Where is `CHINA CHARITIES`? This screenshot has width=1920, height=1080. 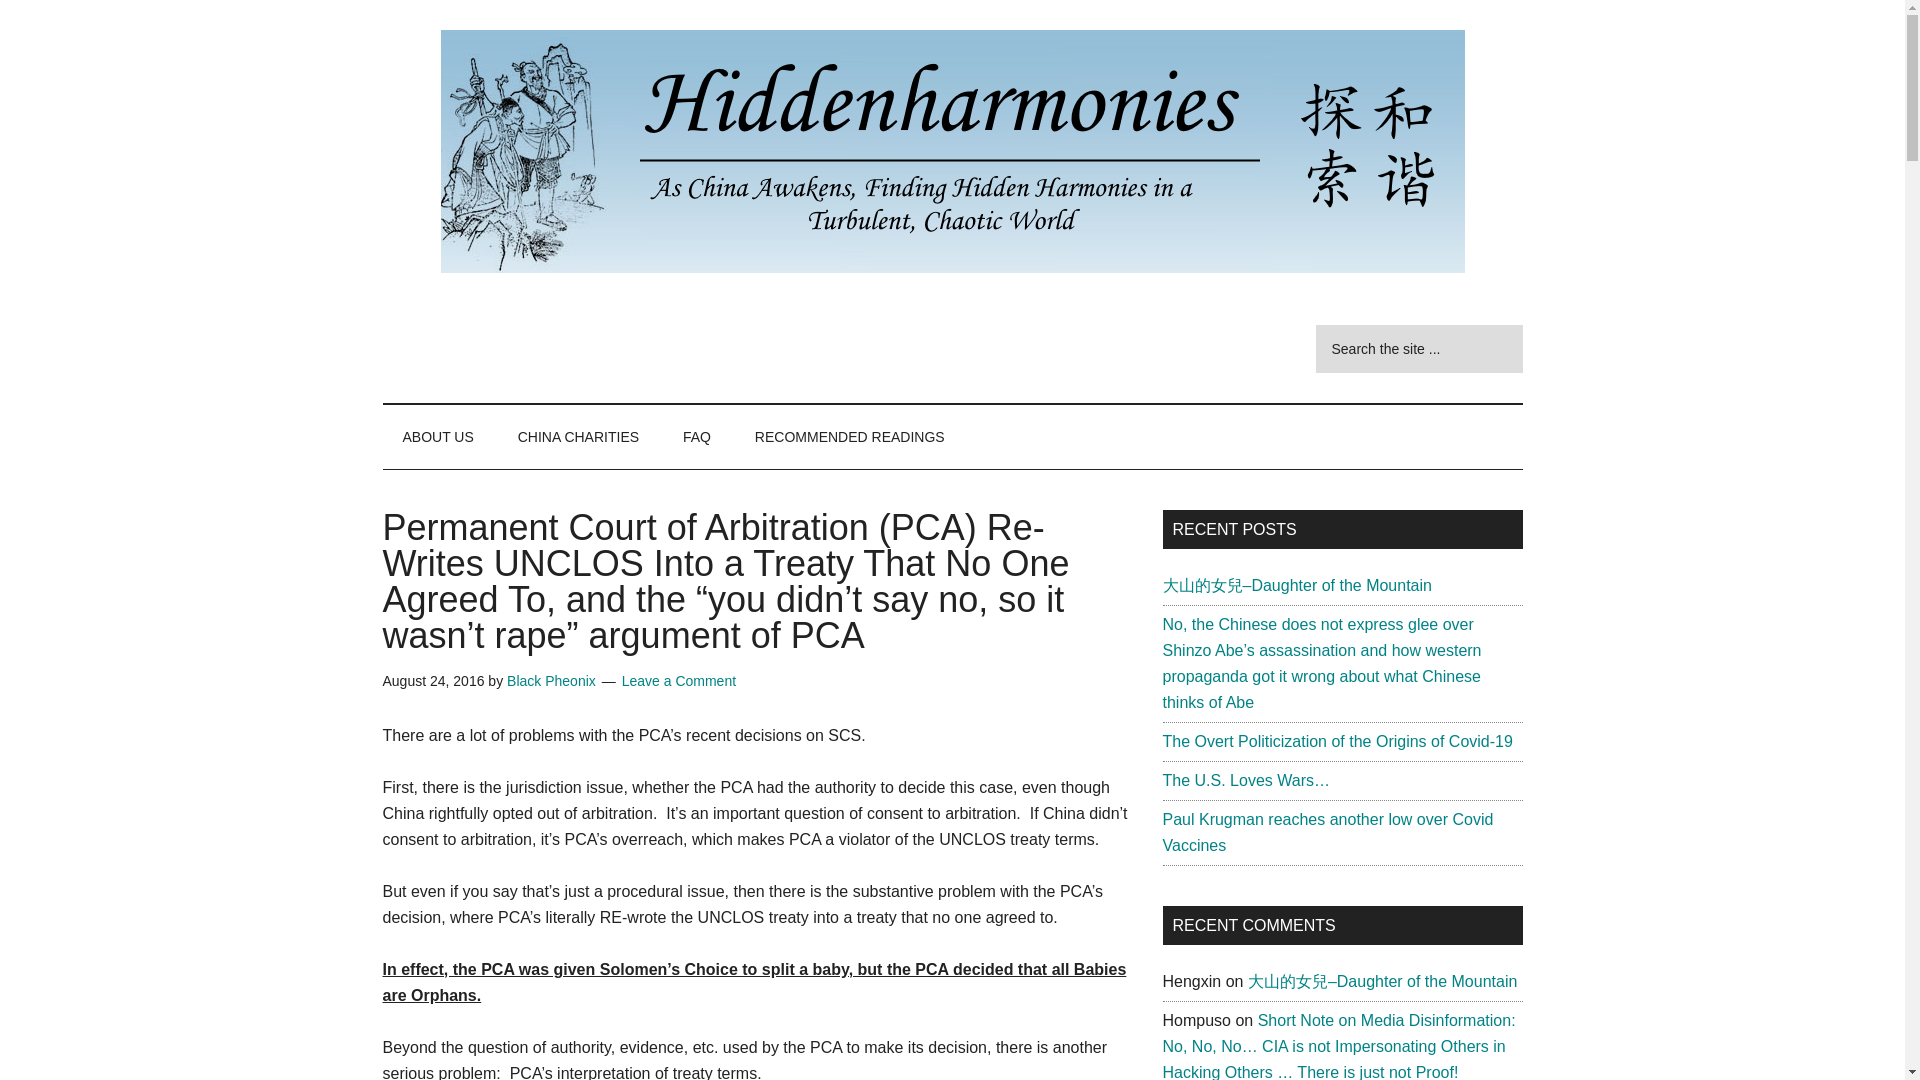
CHINA CHARITIES is located at coordinates (578, 436).